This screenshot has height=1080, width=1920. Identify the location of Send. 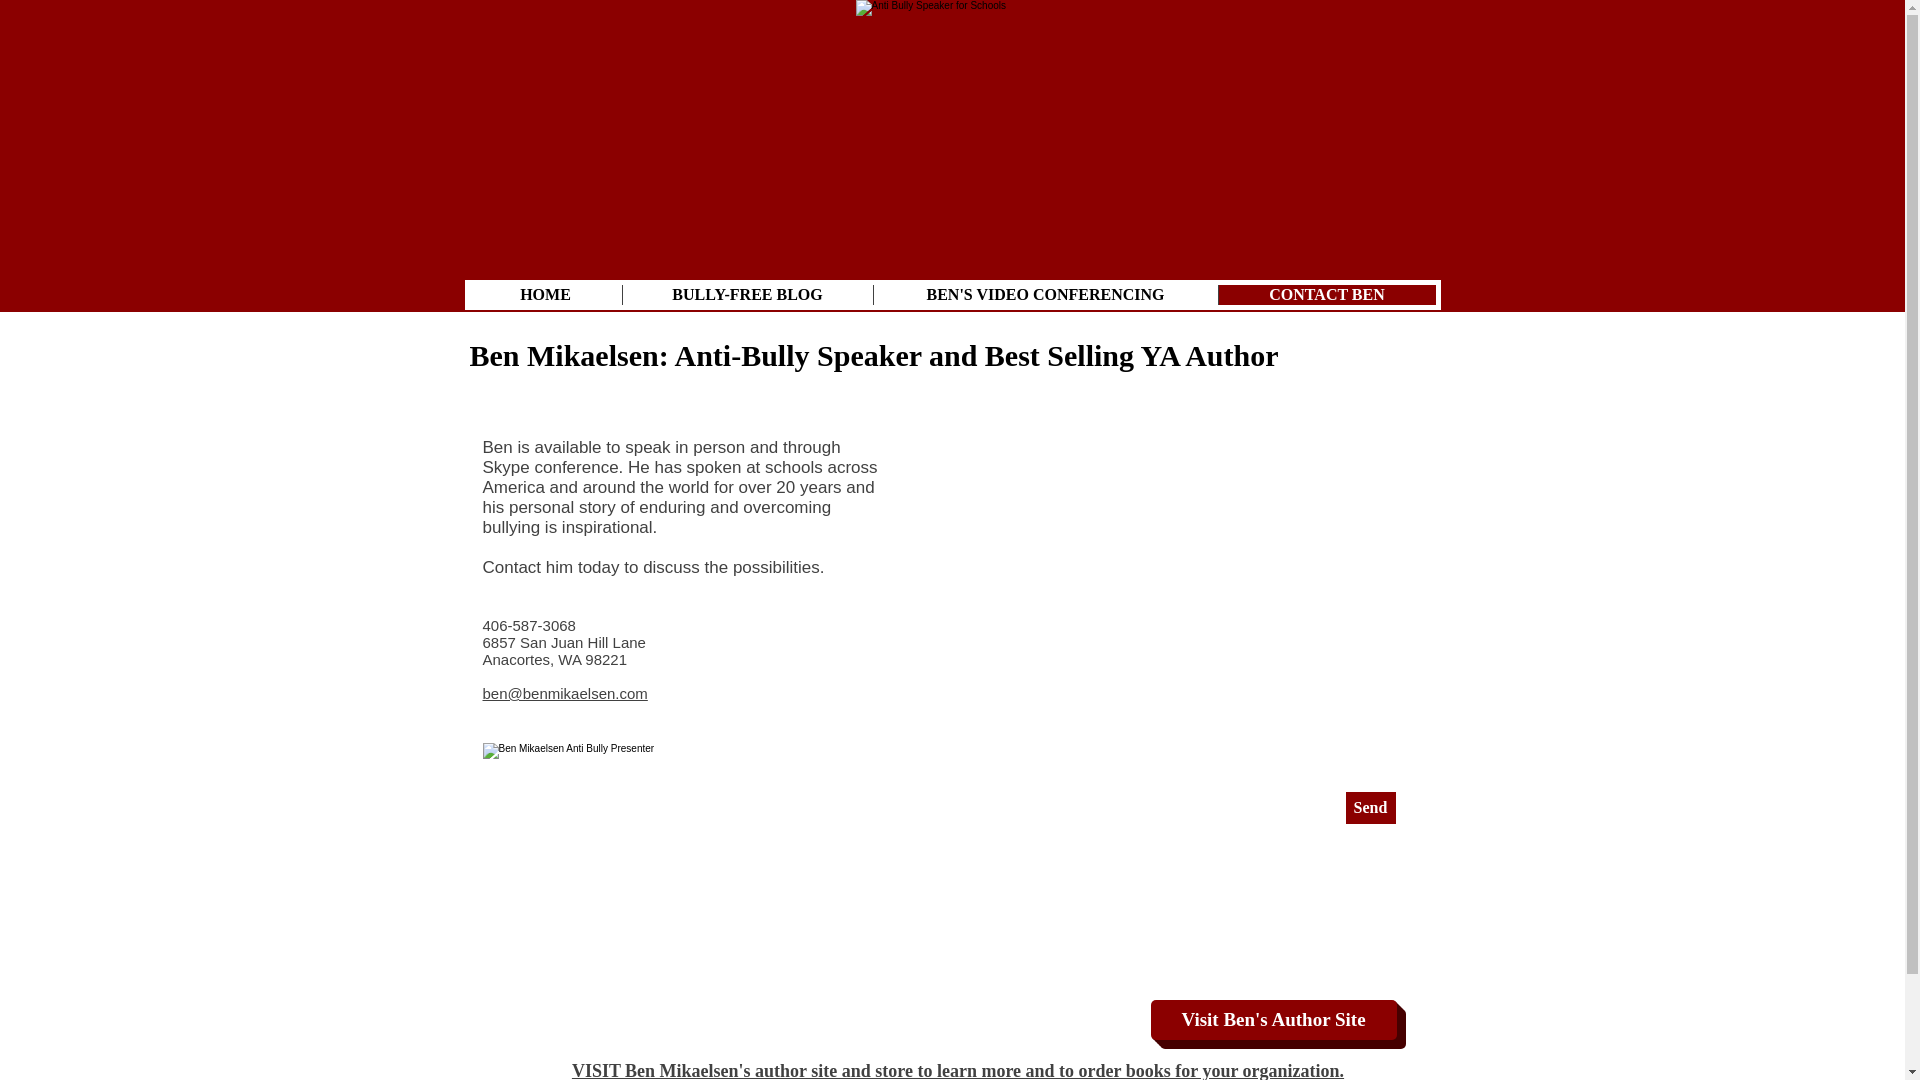
(1370, 808).